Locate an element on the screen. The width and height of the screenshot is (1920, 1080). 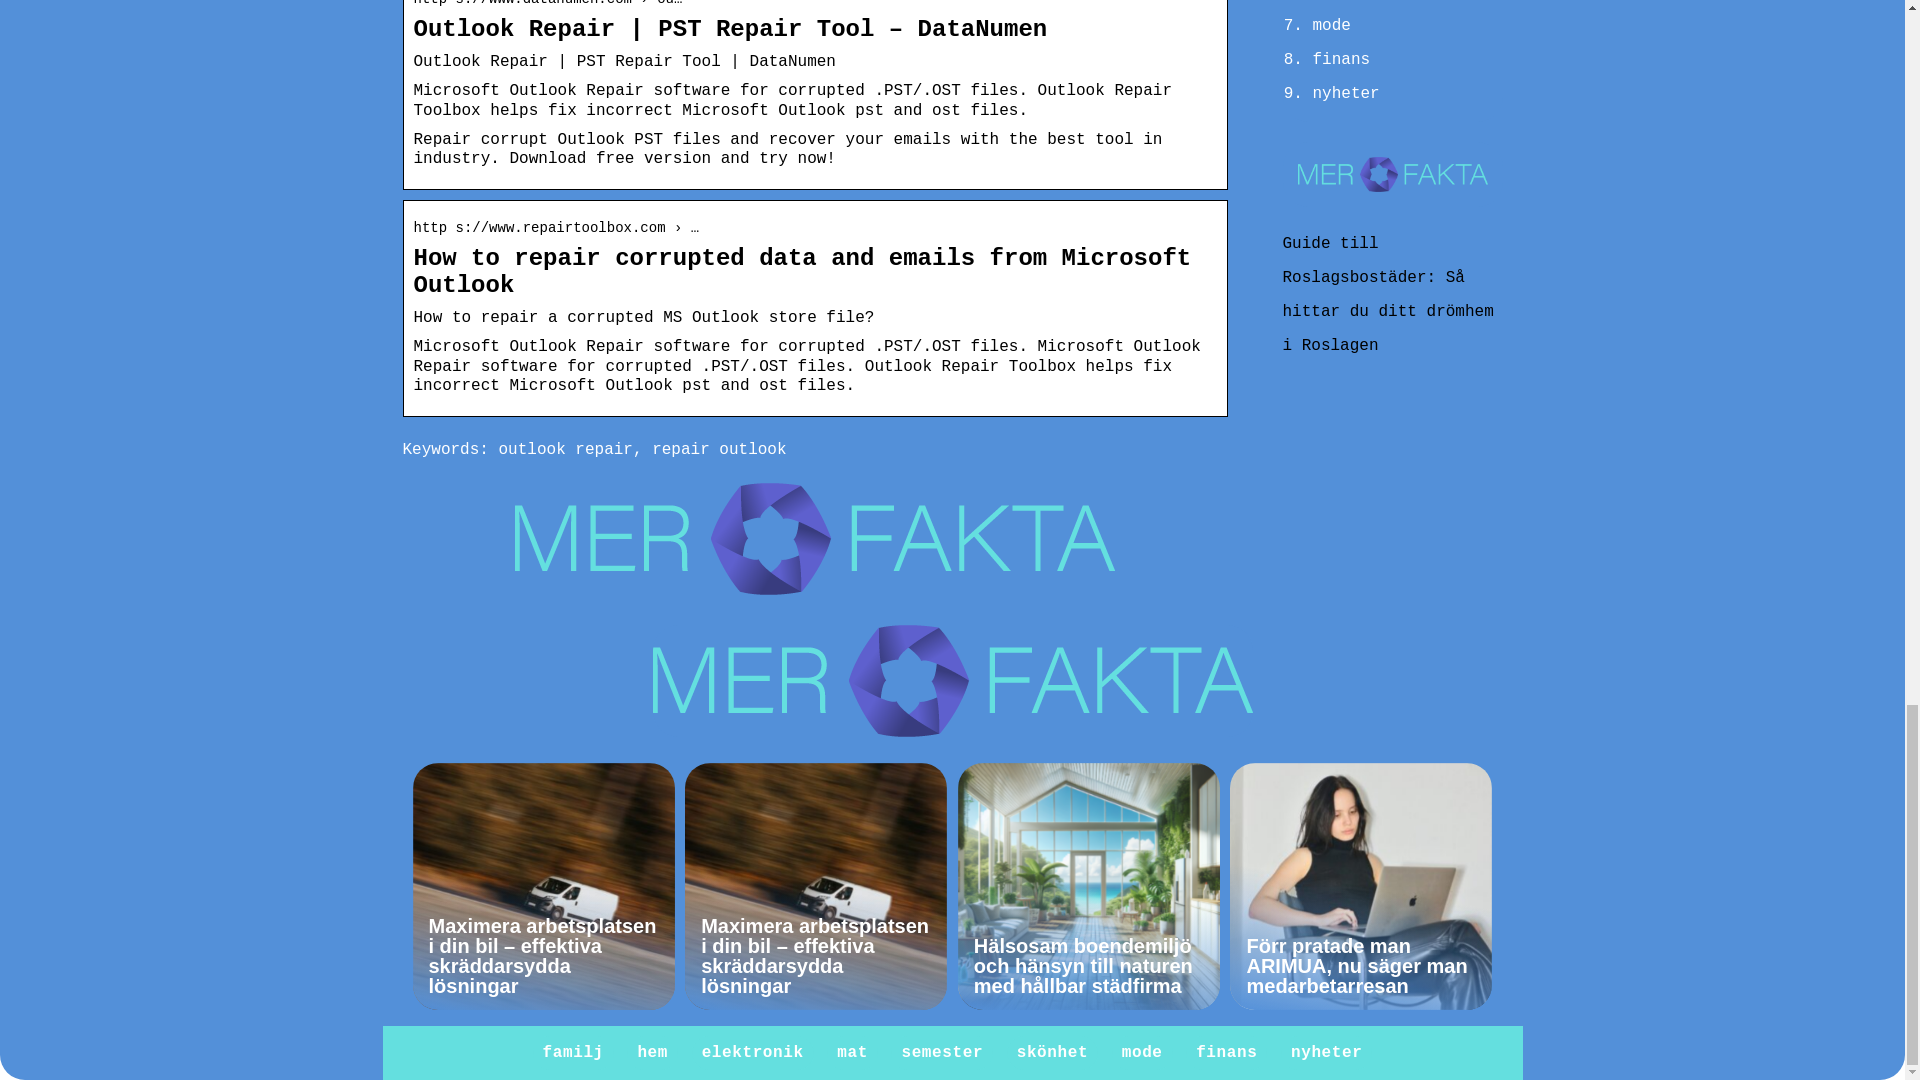
hem is located at coordinates (652, 1052).